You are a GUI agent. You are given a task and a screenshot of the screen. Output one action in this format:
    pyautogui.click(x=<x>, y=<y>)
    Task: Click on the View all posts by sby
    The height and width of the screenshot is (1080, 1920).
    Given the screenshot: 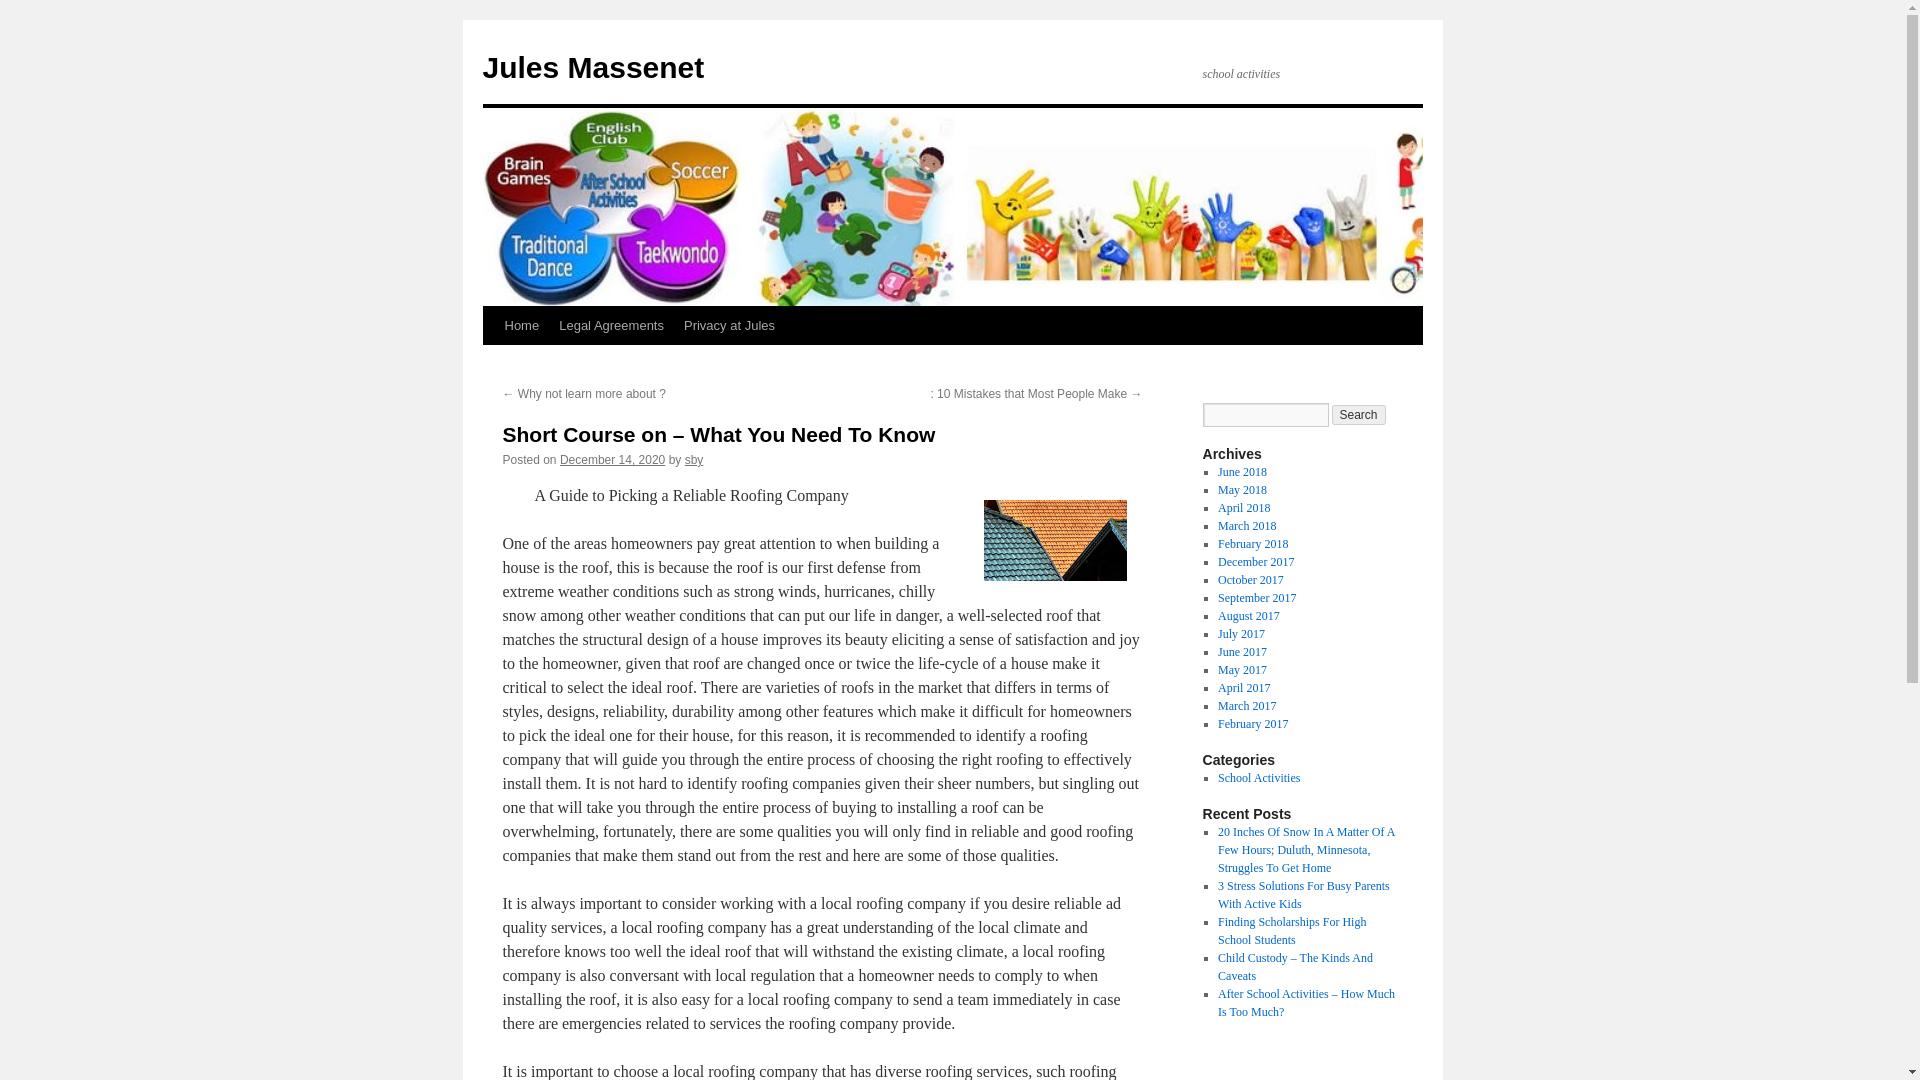 What is the action you would take?
    pyautogui.click(x=694, y=459)
    